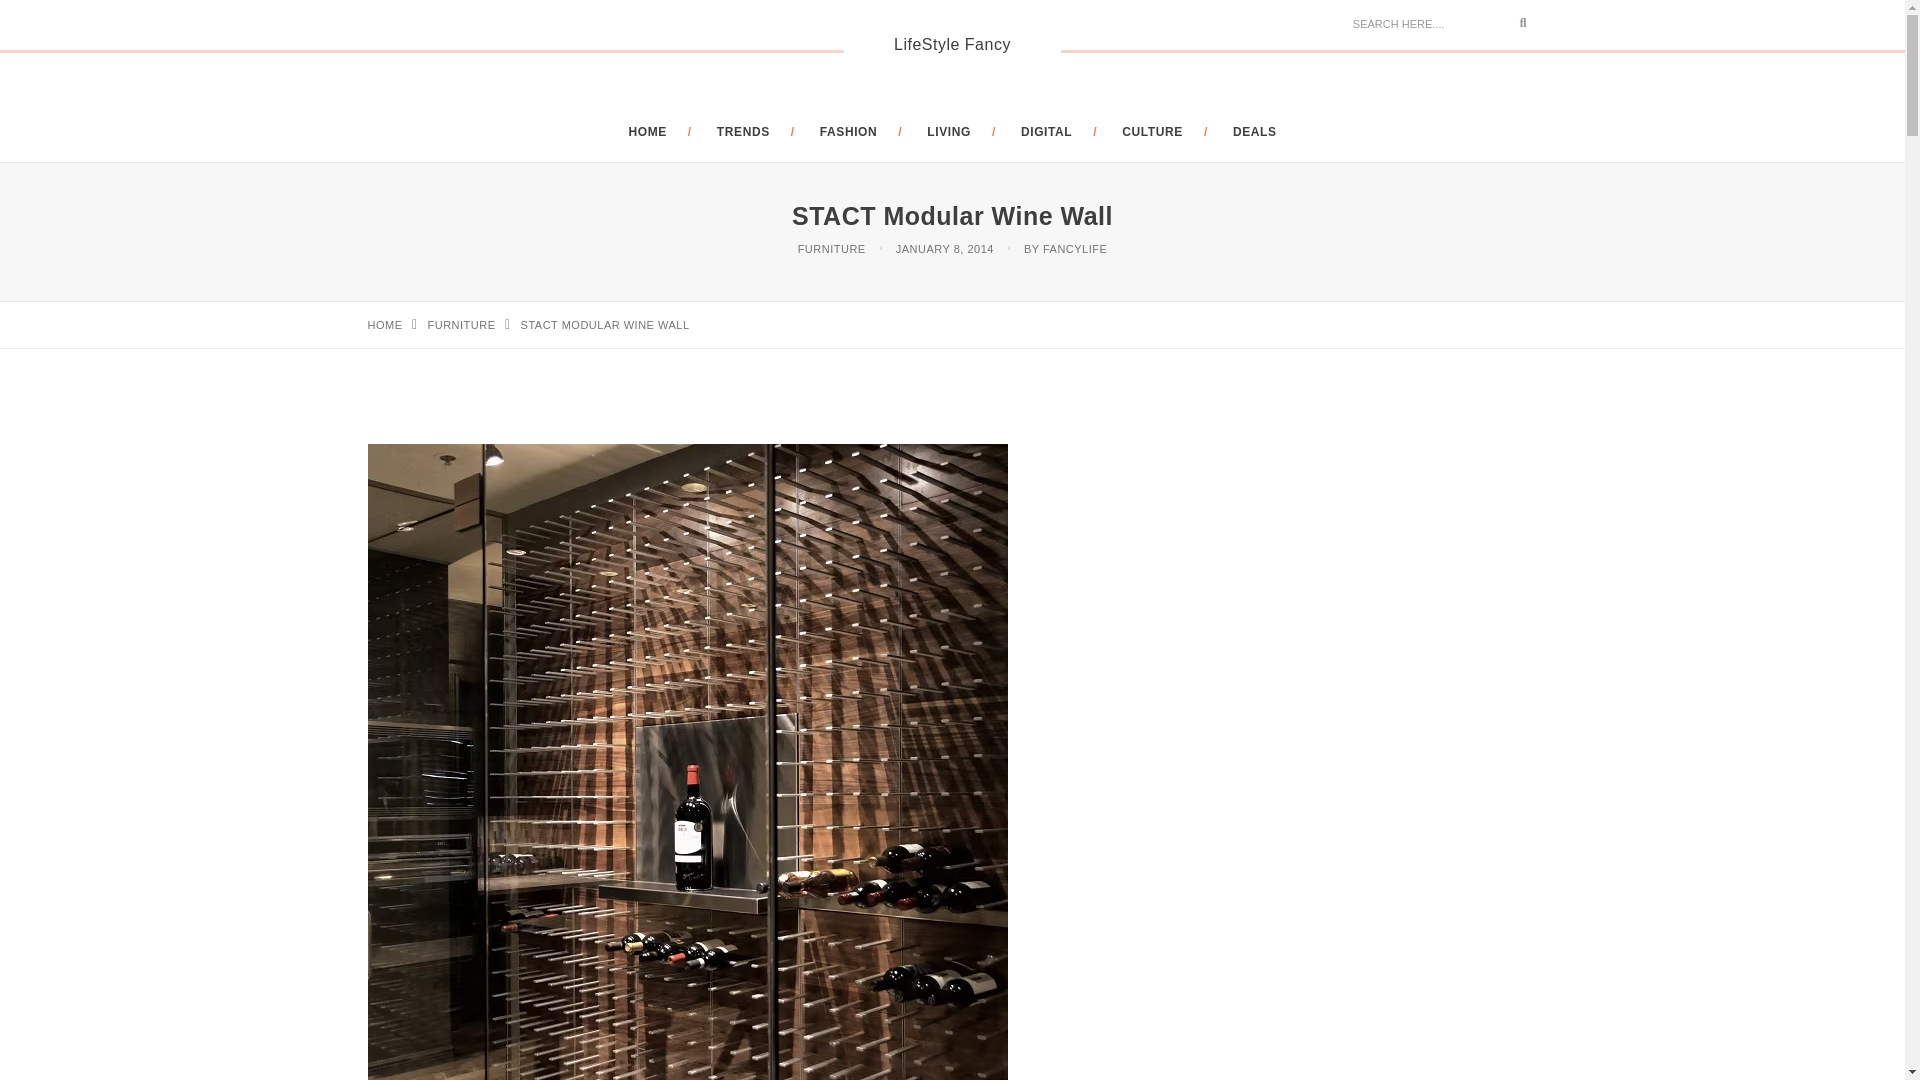  What do you see at coordinates (1074, 248) in the screenshot?
I see `FANCYLIFE` at bounding box center [1074, 248].